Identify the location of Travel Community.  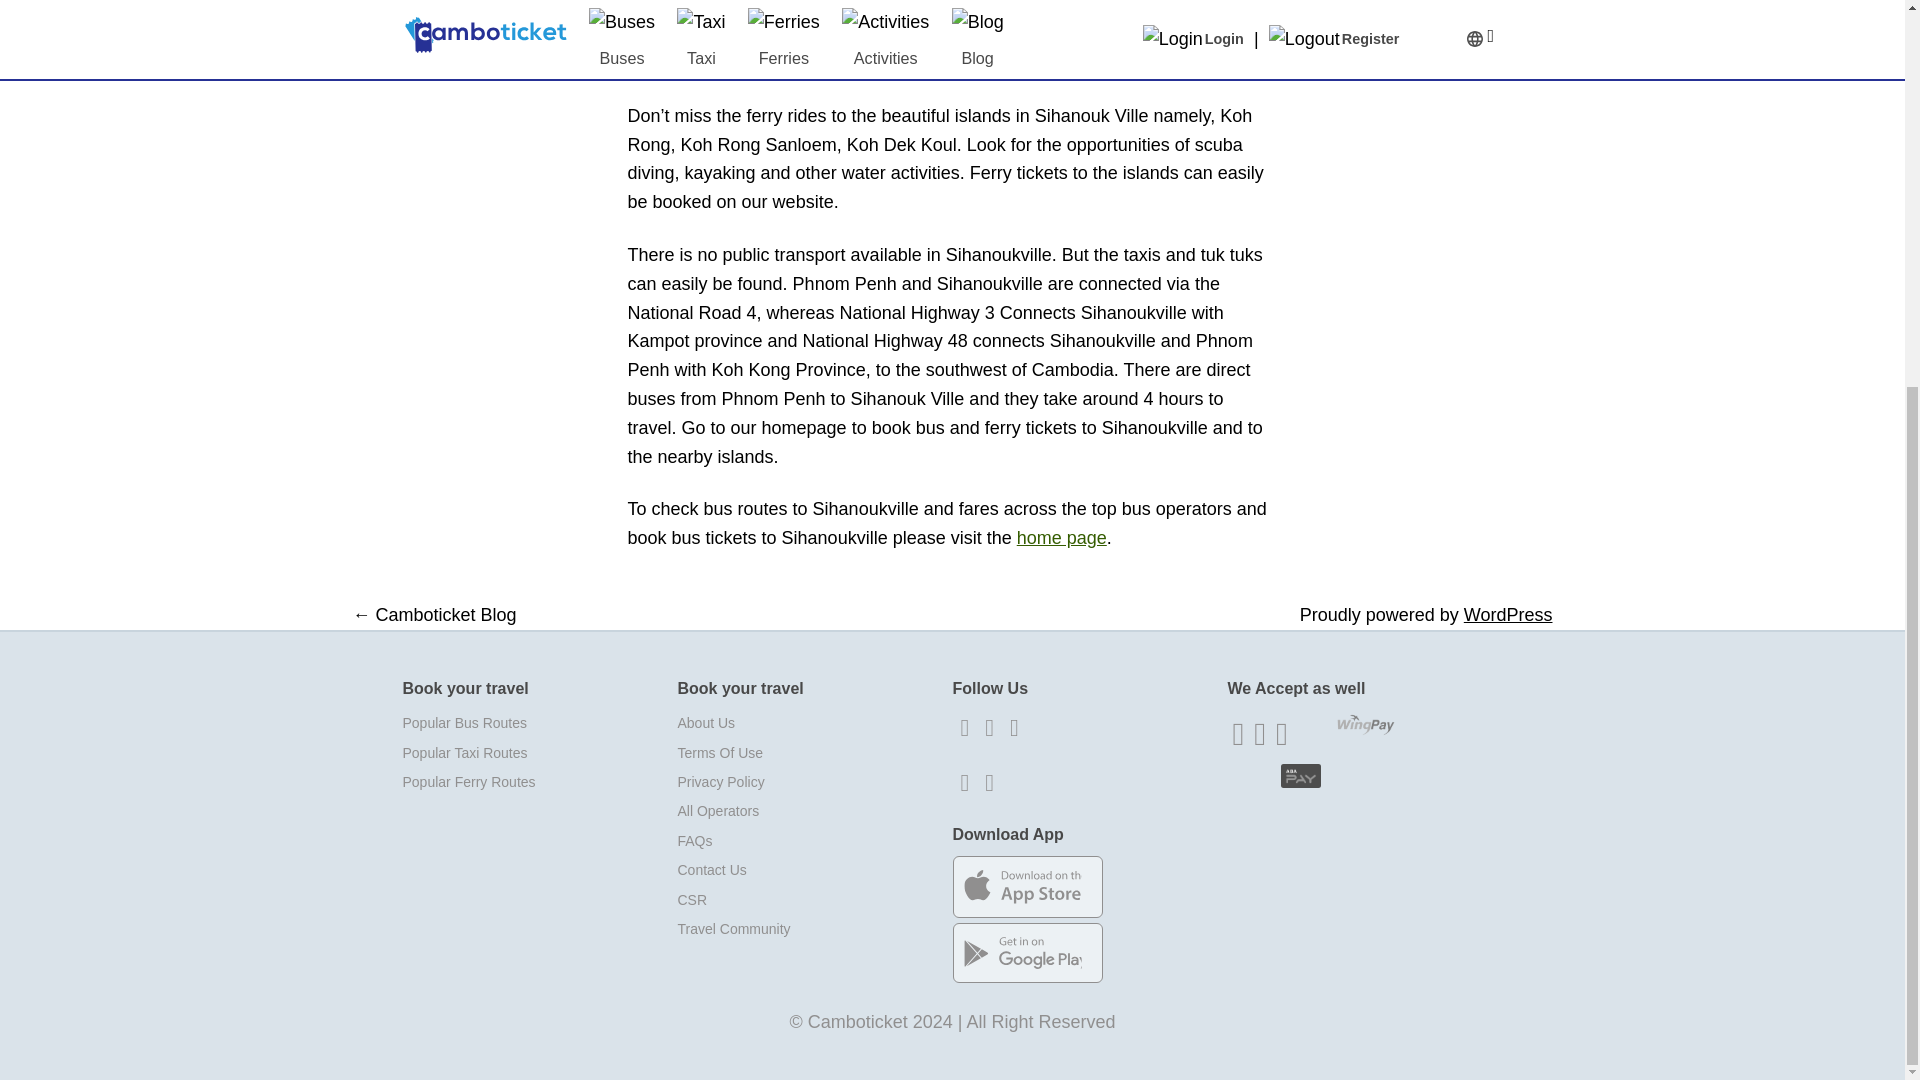
(814, 928).